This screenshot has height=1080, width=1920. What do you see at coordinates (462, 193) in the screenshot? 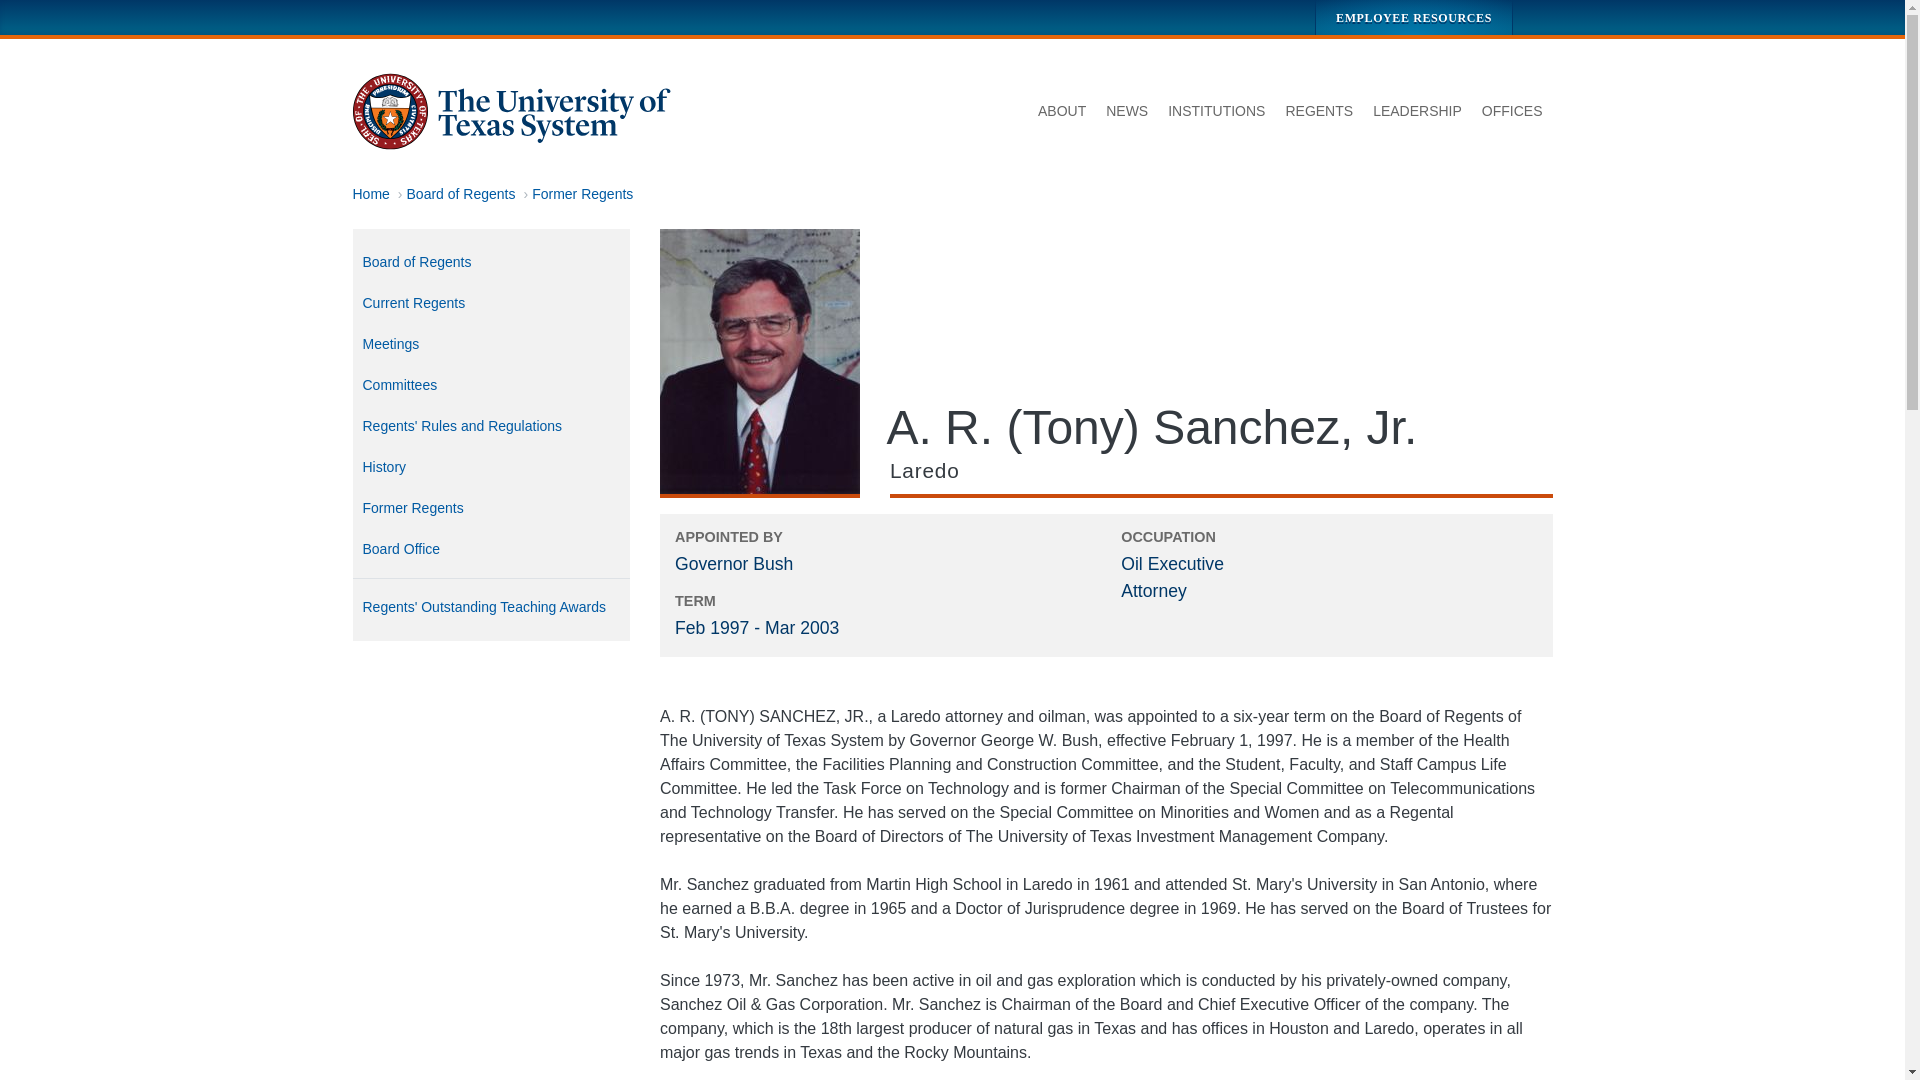
I see `Board of Regents` at bounding box center [462, 193].